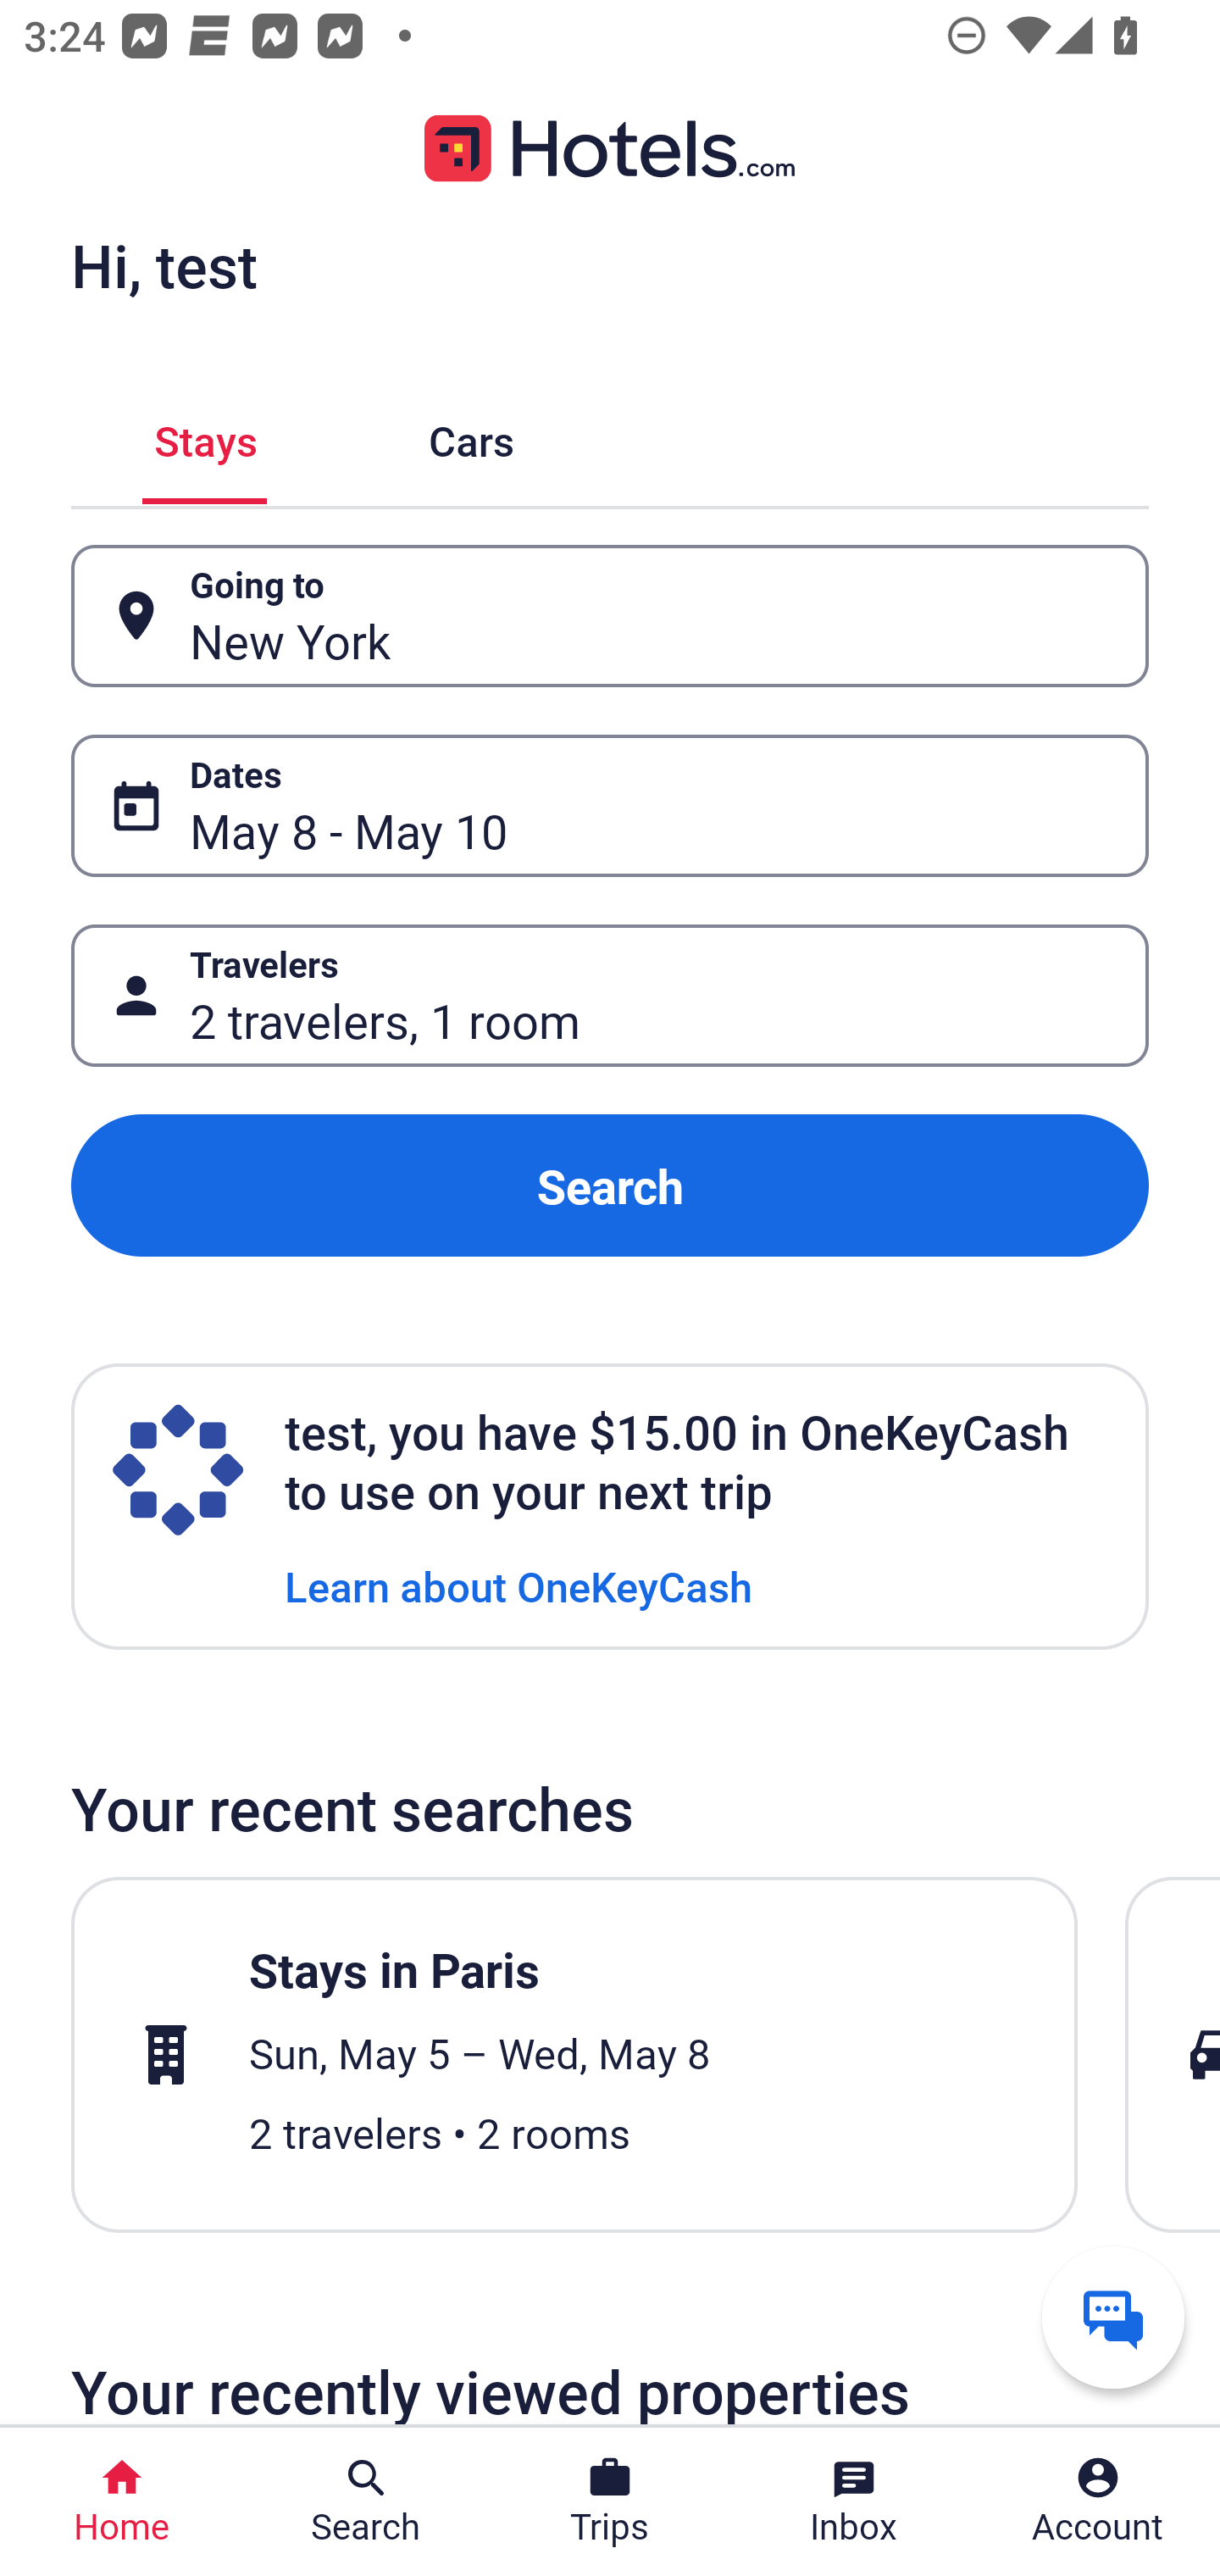  What do you see at coordinates (854, 2501) in the screenshot?
I see `Inbox Inbox Button` at bounding box center [854, 2501].